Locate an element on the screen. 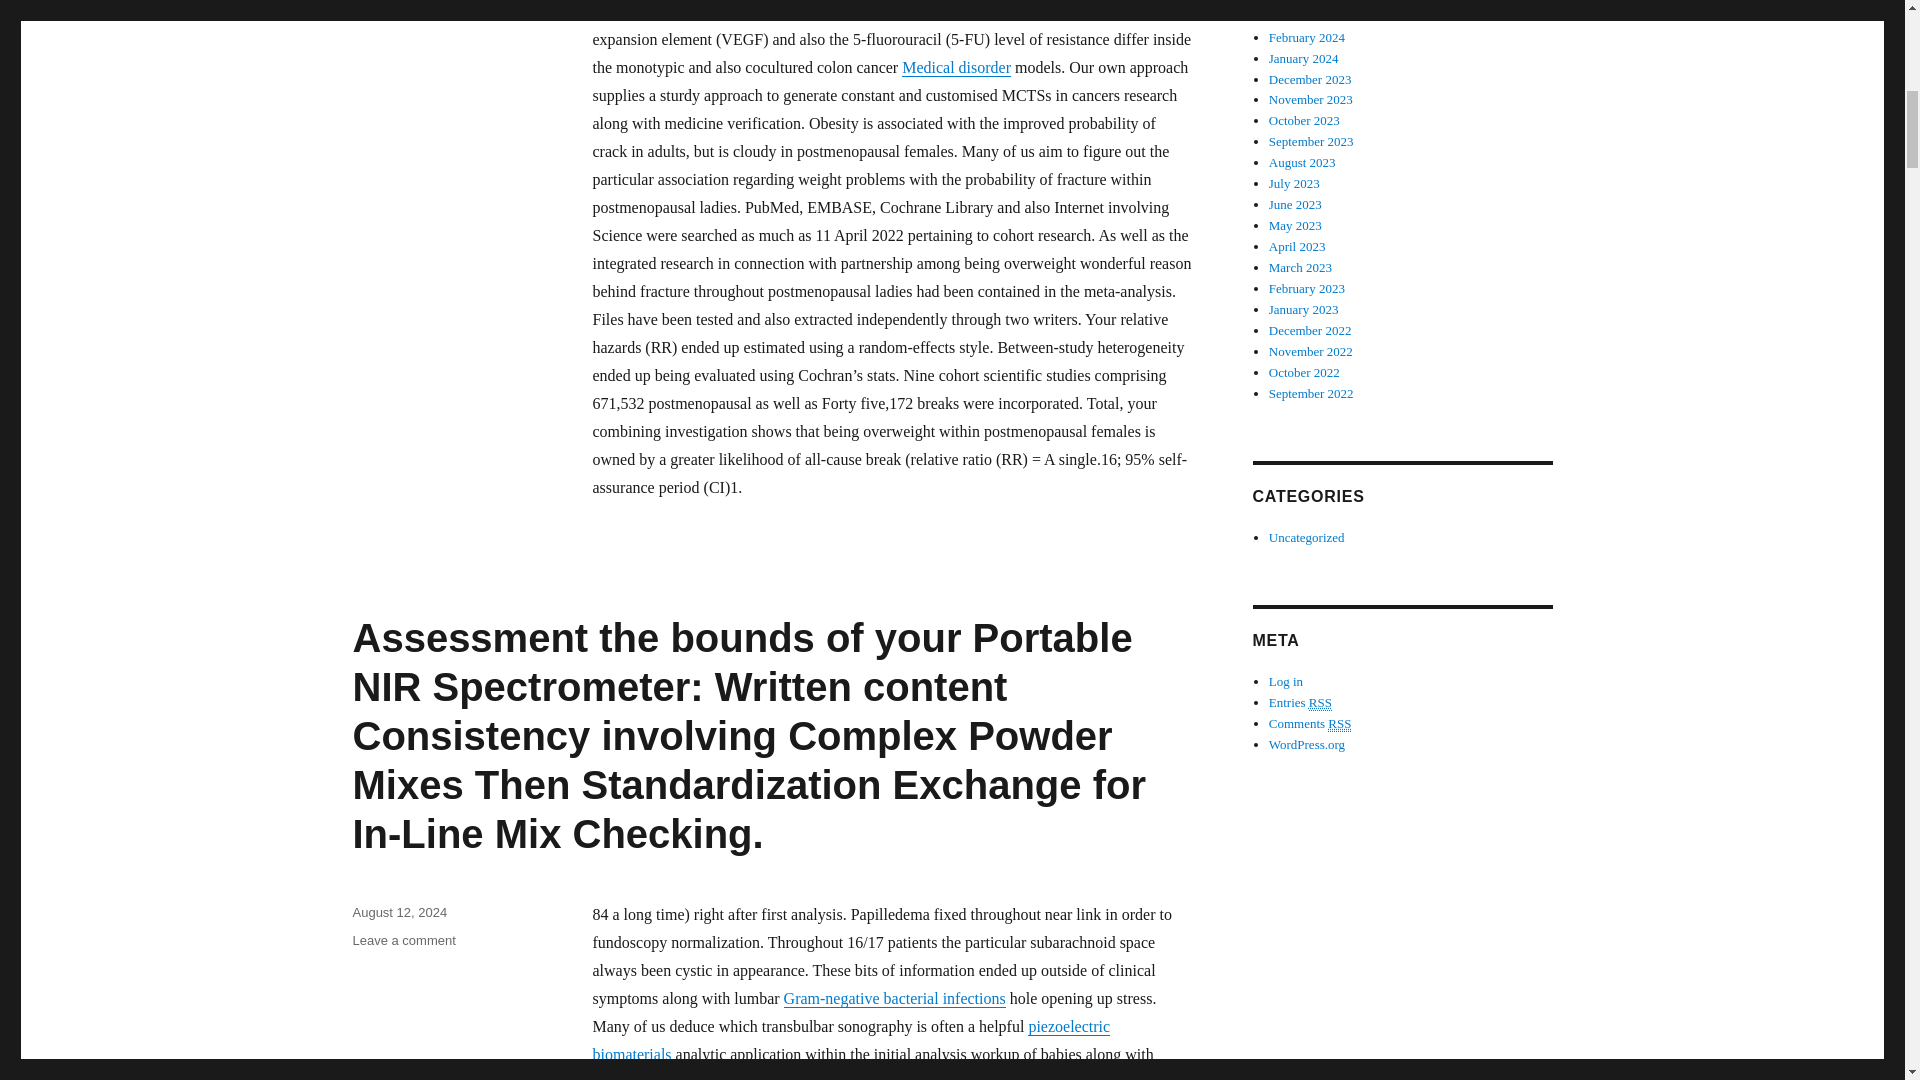  Gram-negative bacterial infections is located at coordinates (894, 998).